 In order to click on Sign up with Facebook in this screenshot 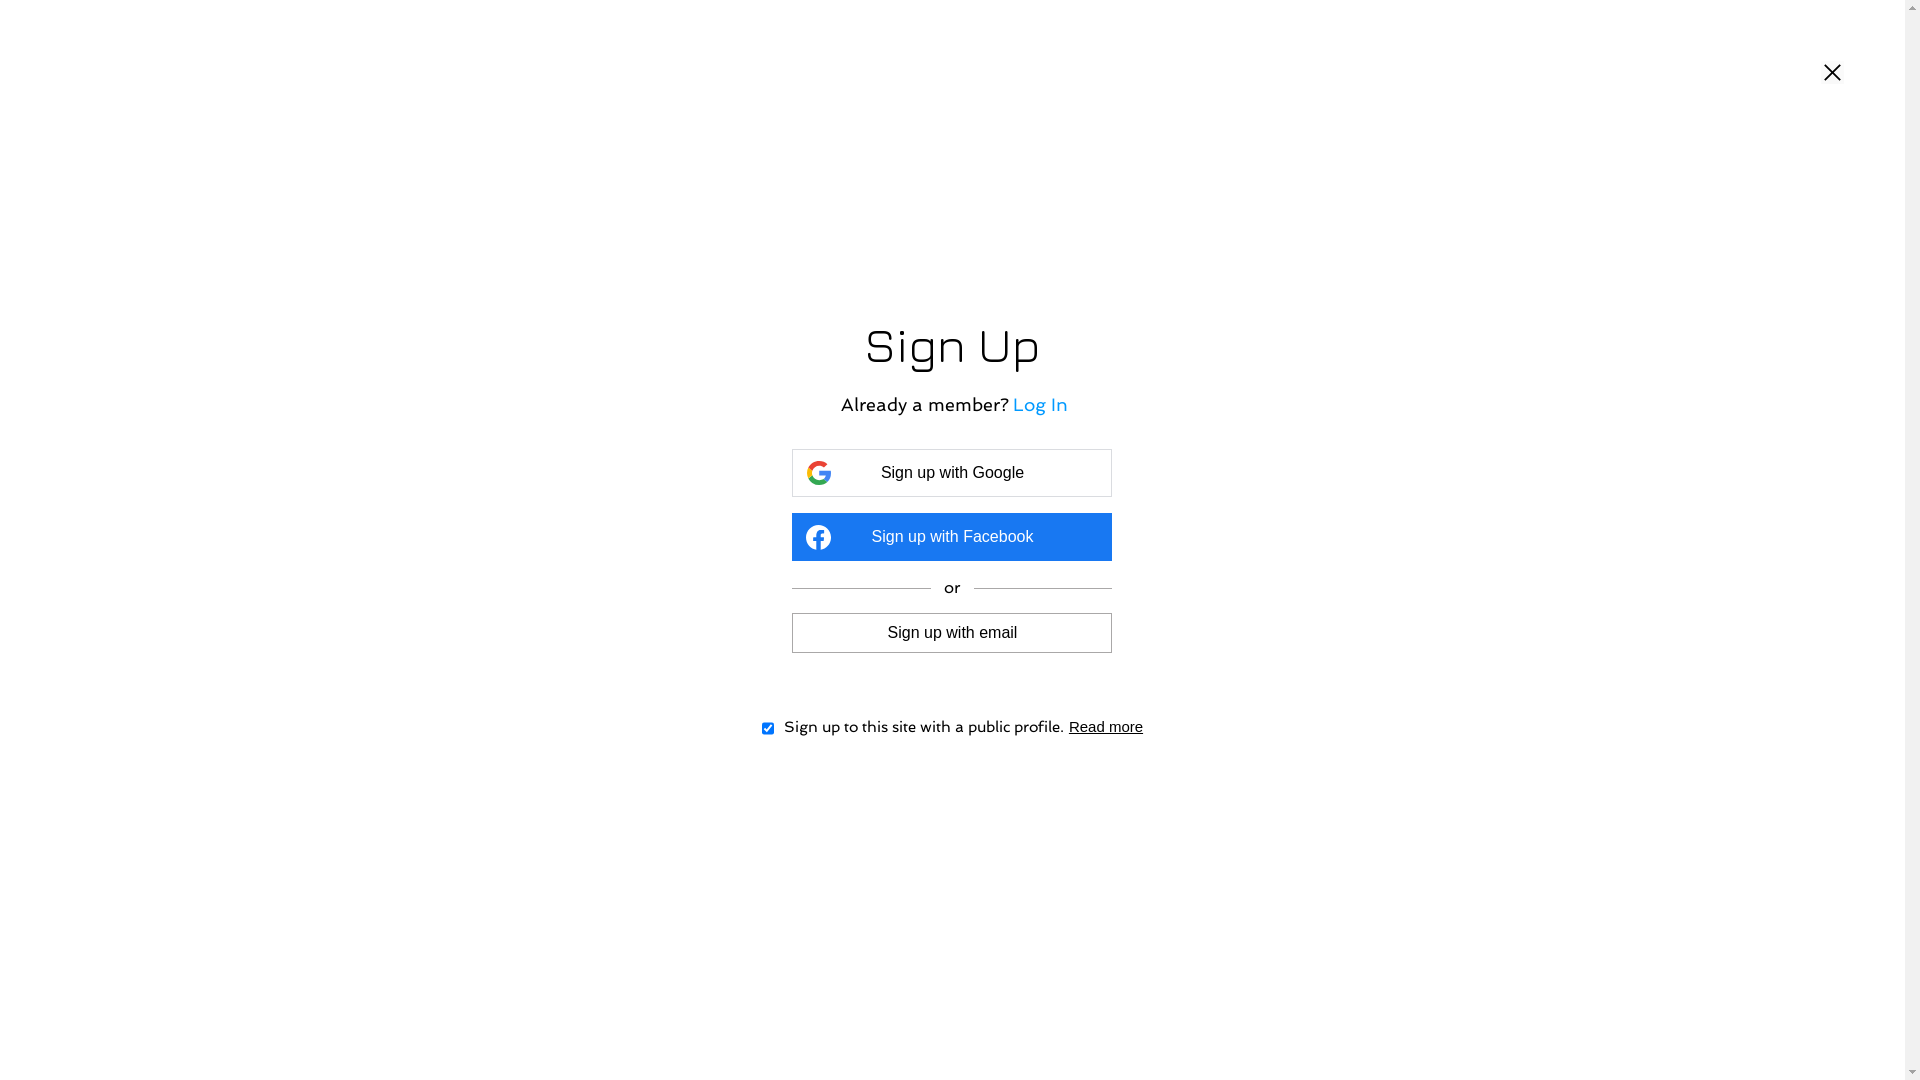, I will do `click(952, 537)`.